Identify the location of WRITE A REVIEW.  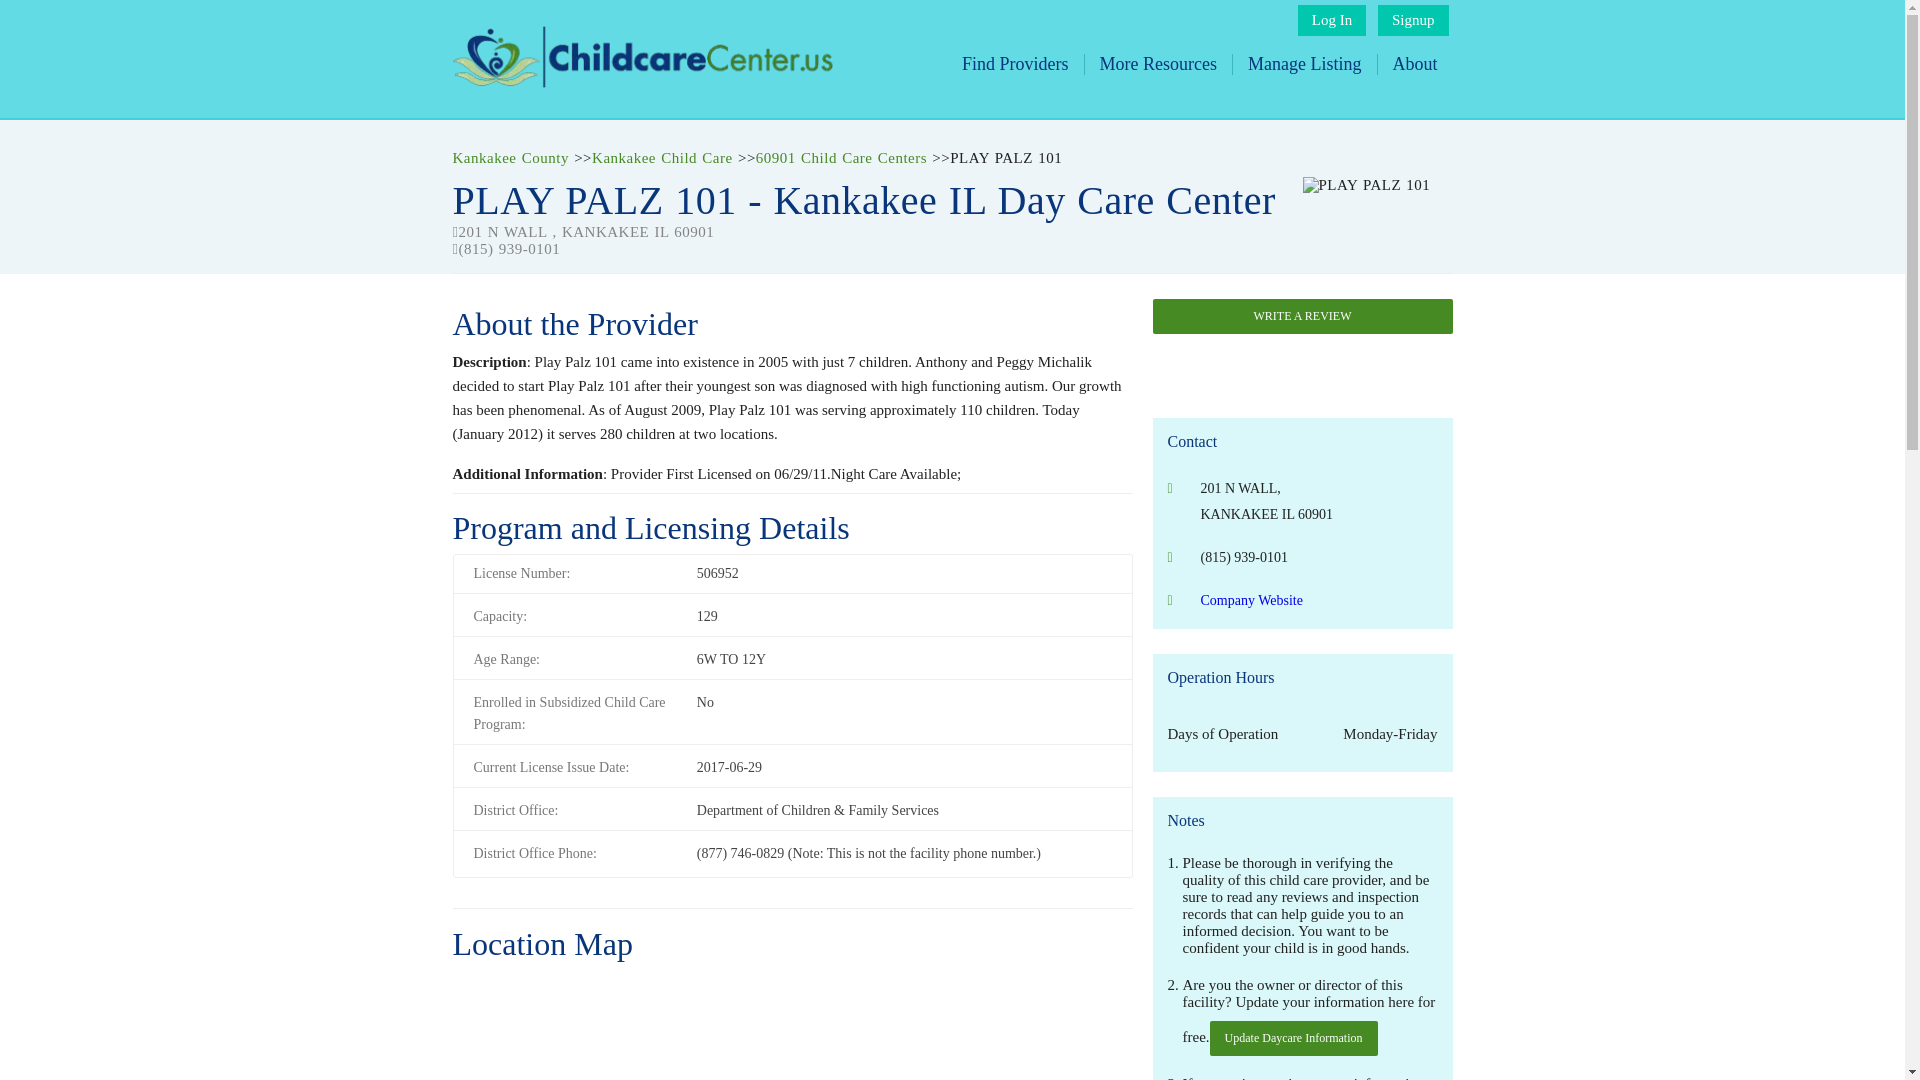
(1302, 316).